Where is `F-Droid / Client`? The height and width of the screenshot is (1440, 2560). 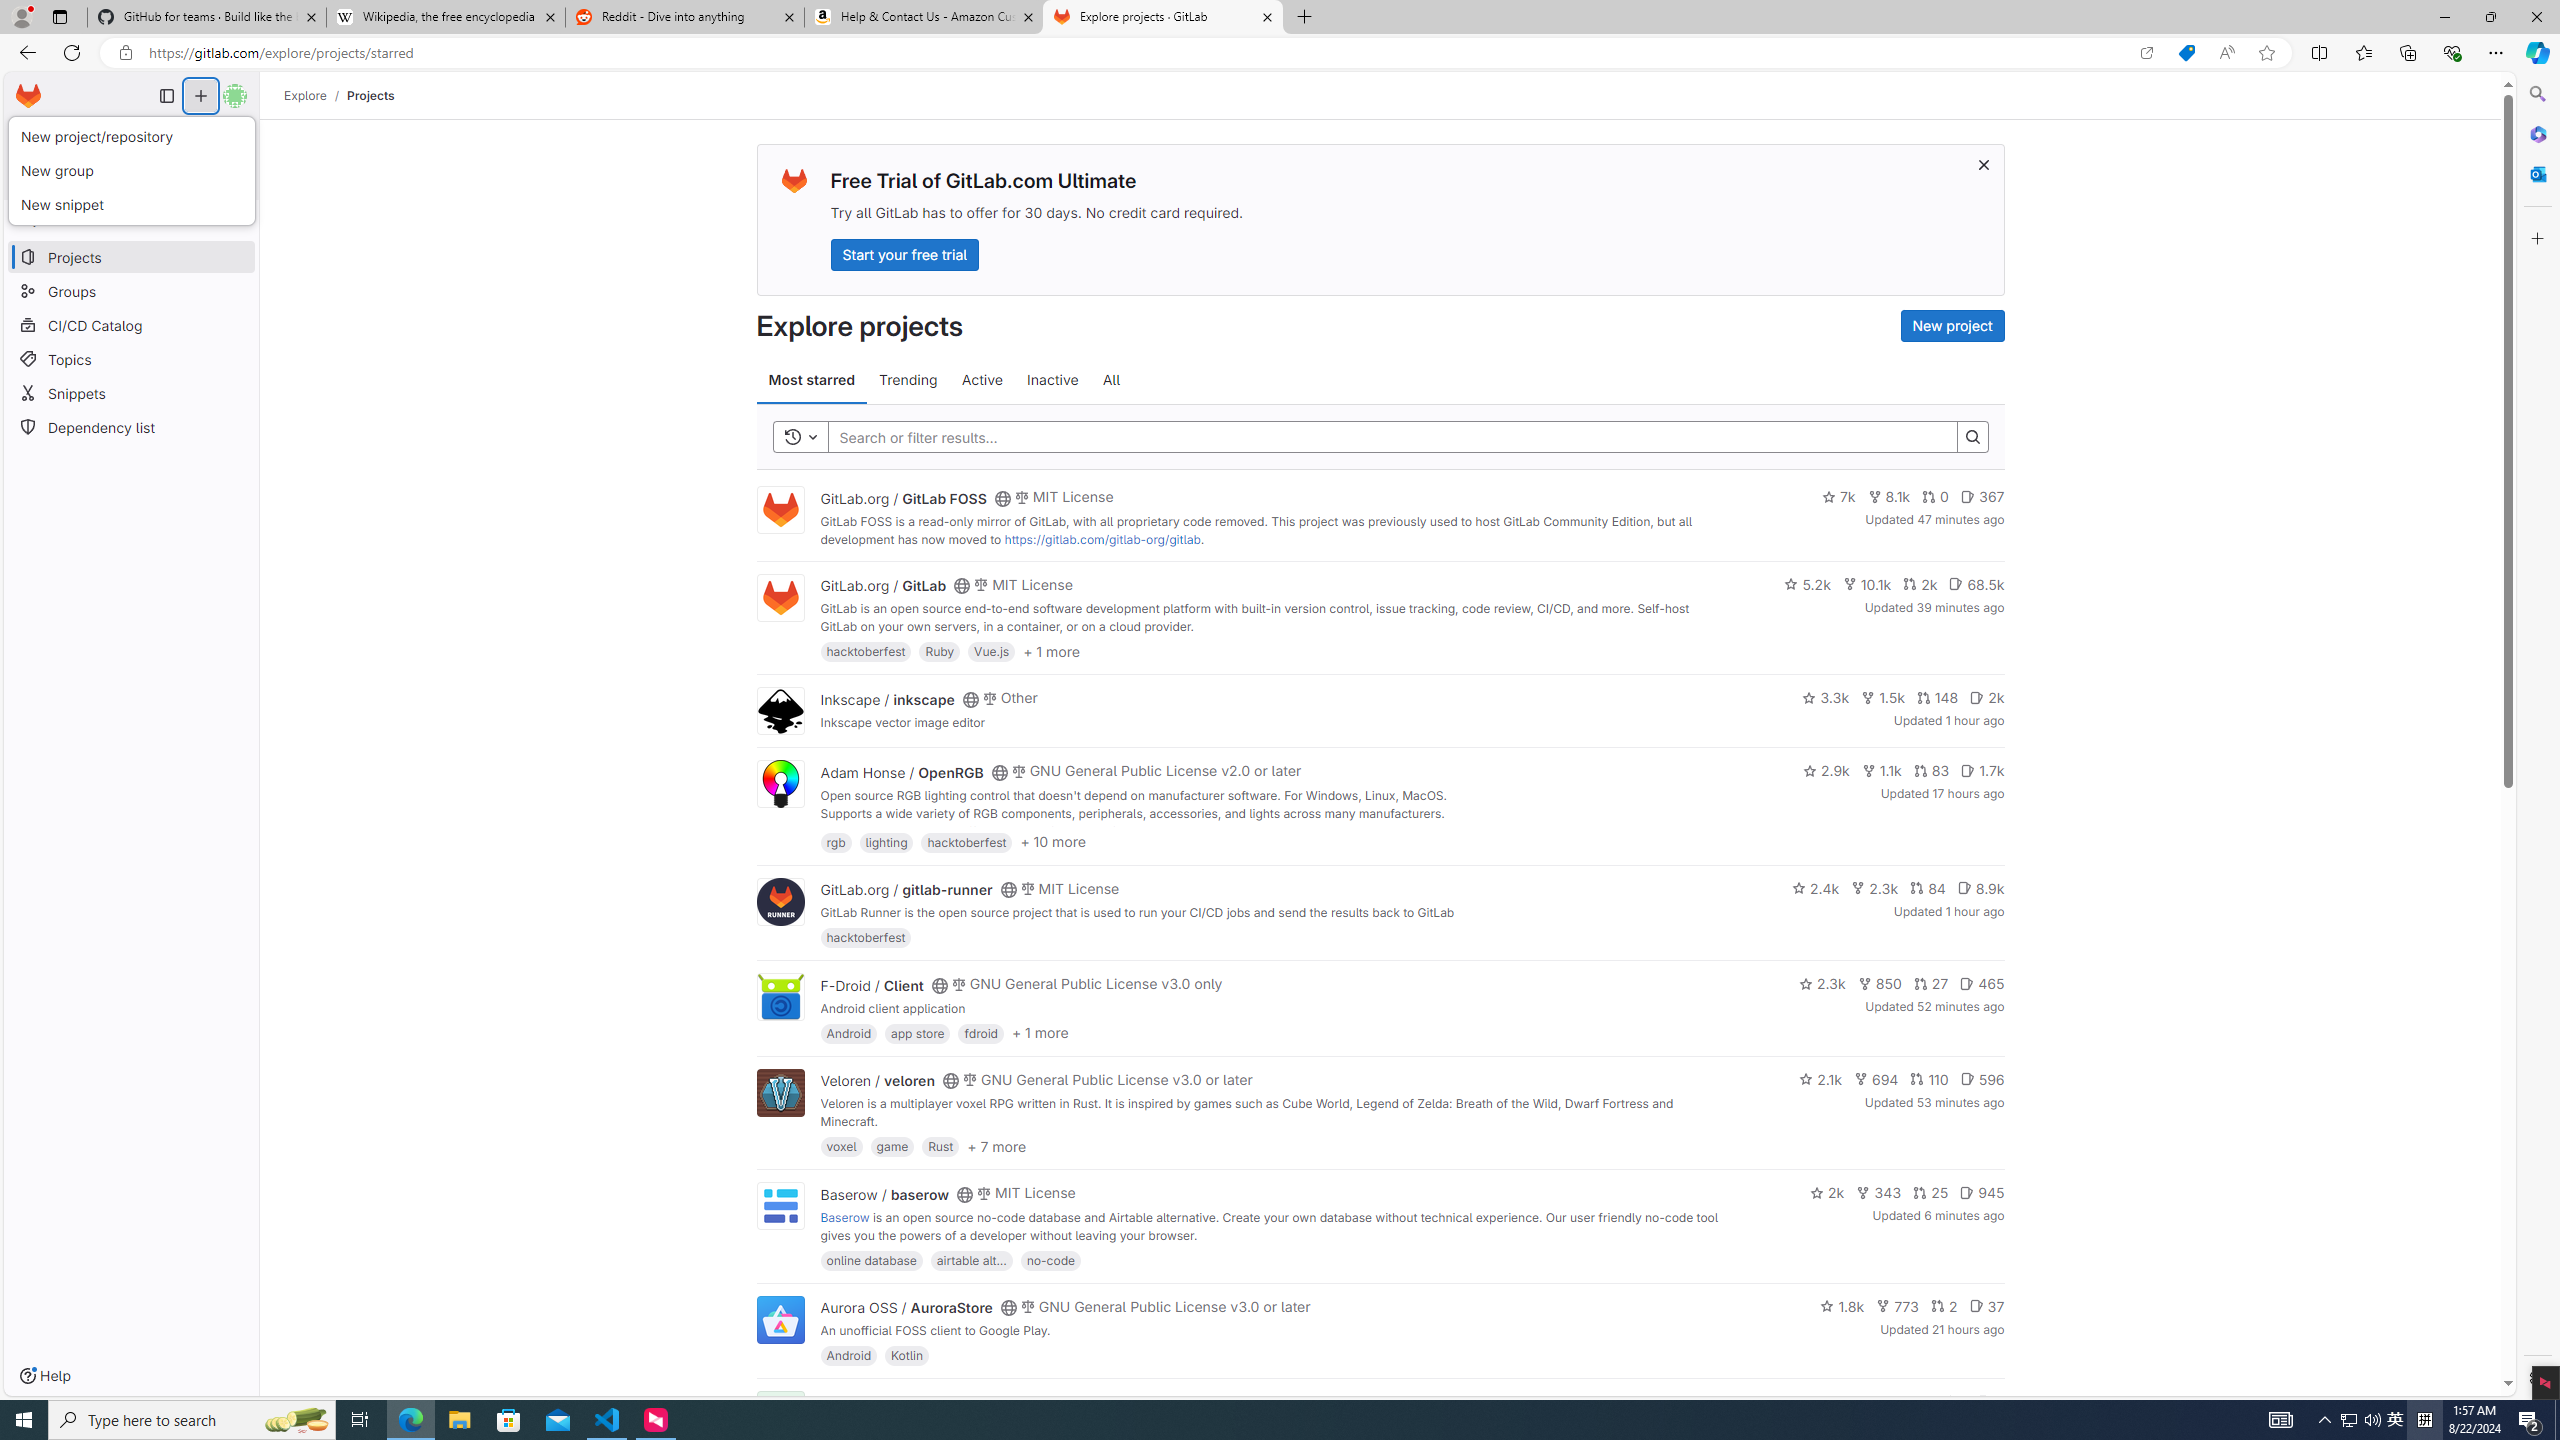
F-Droid / Client is located at coordinates (872, 984).